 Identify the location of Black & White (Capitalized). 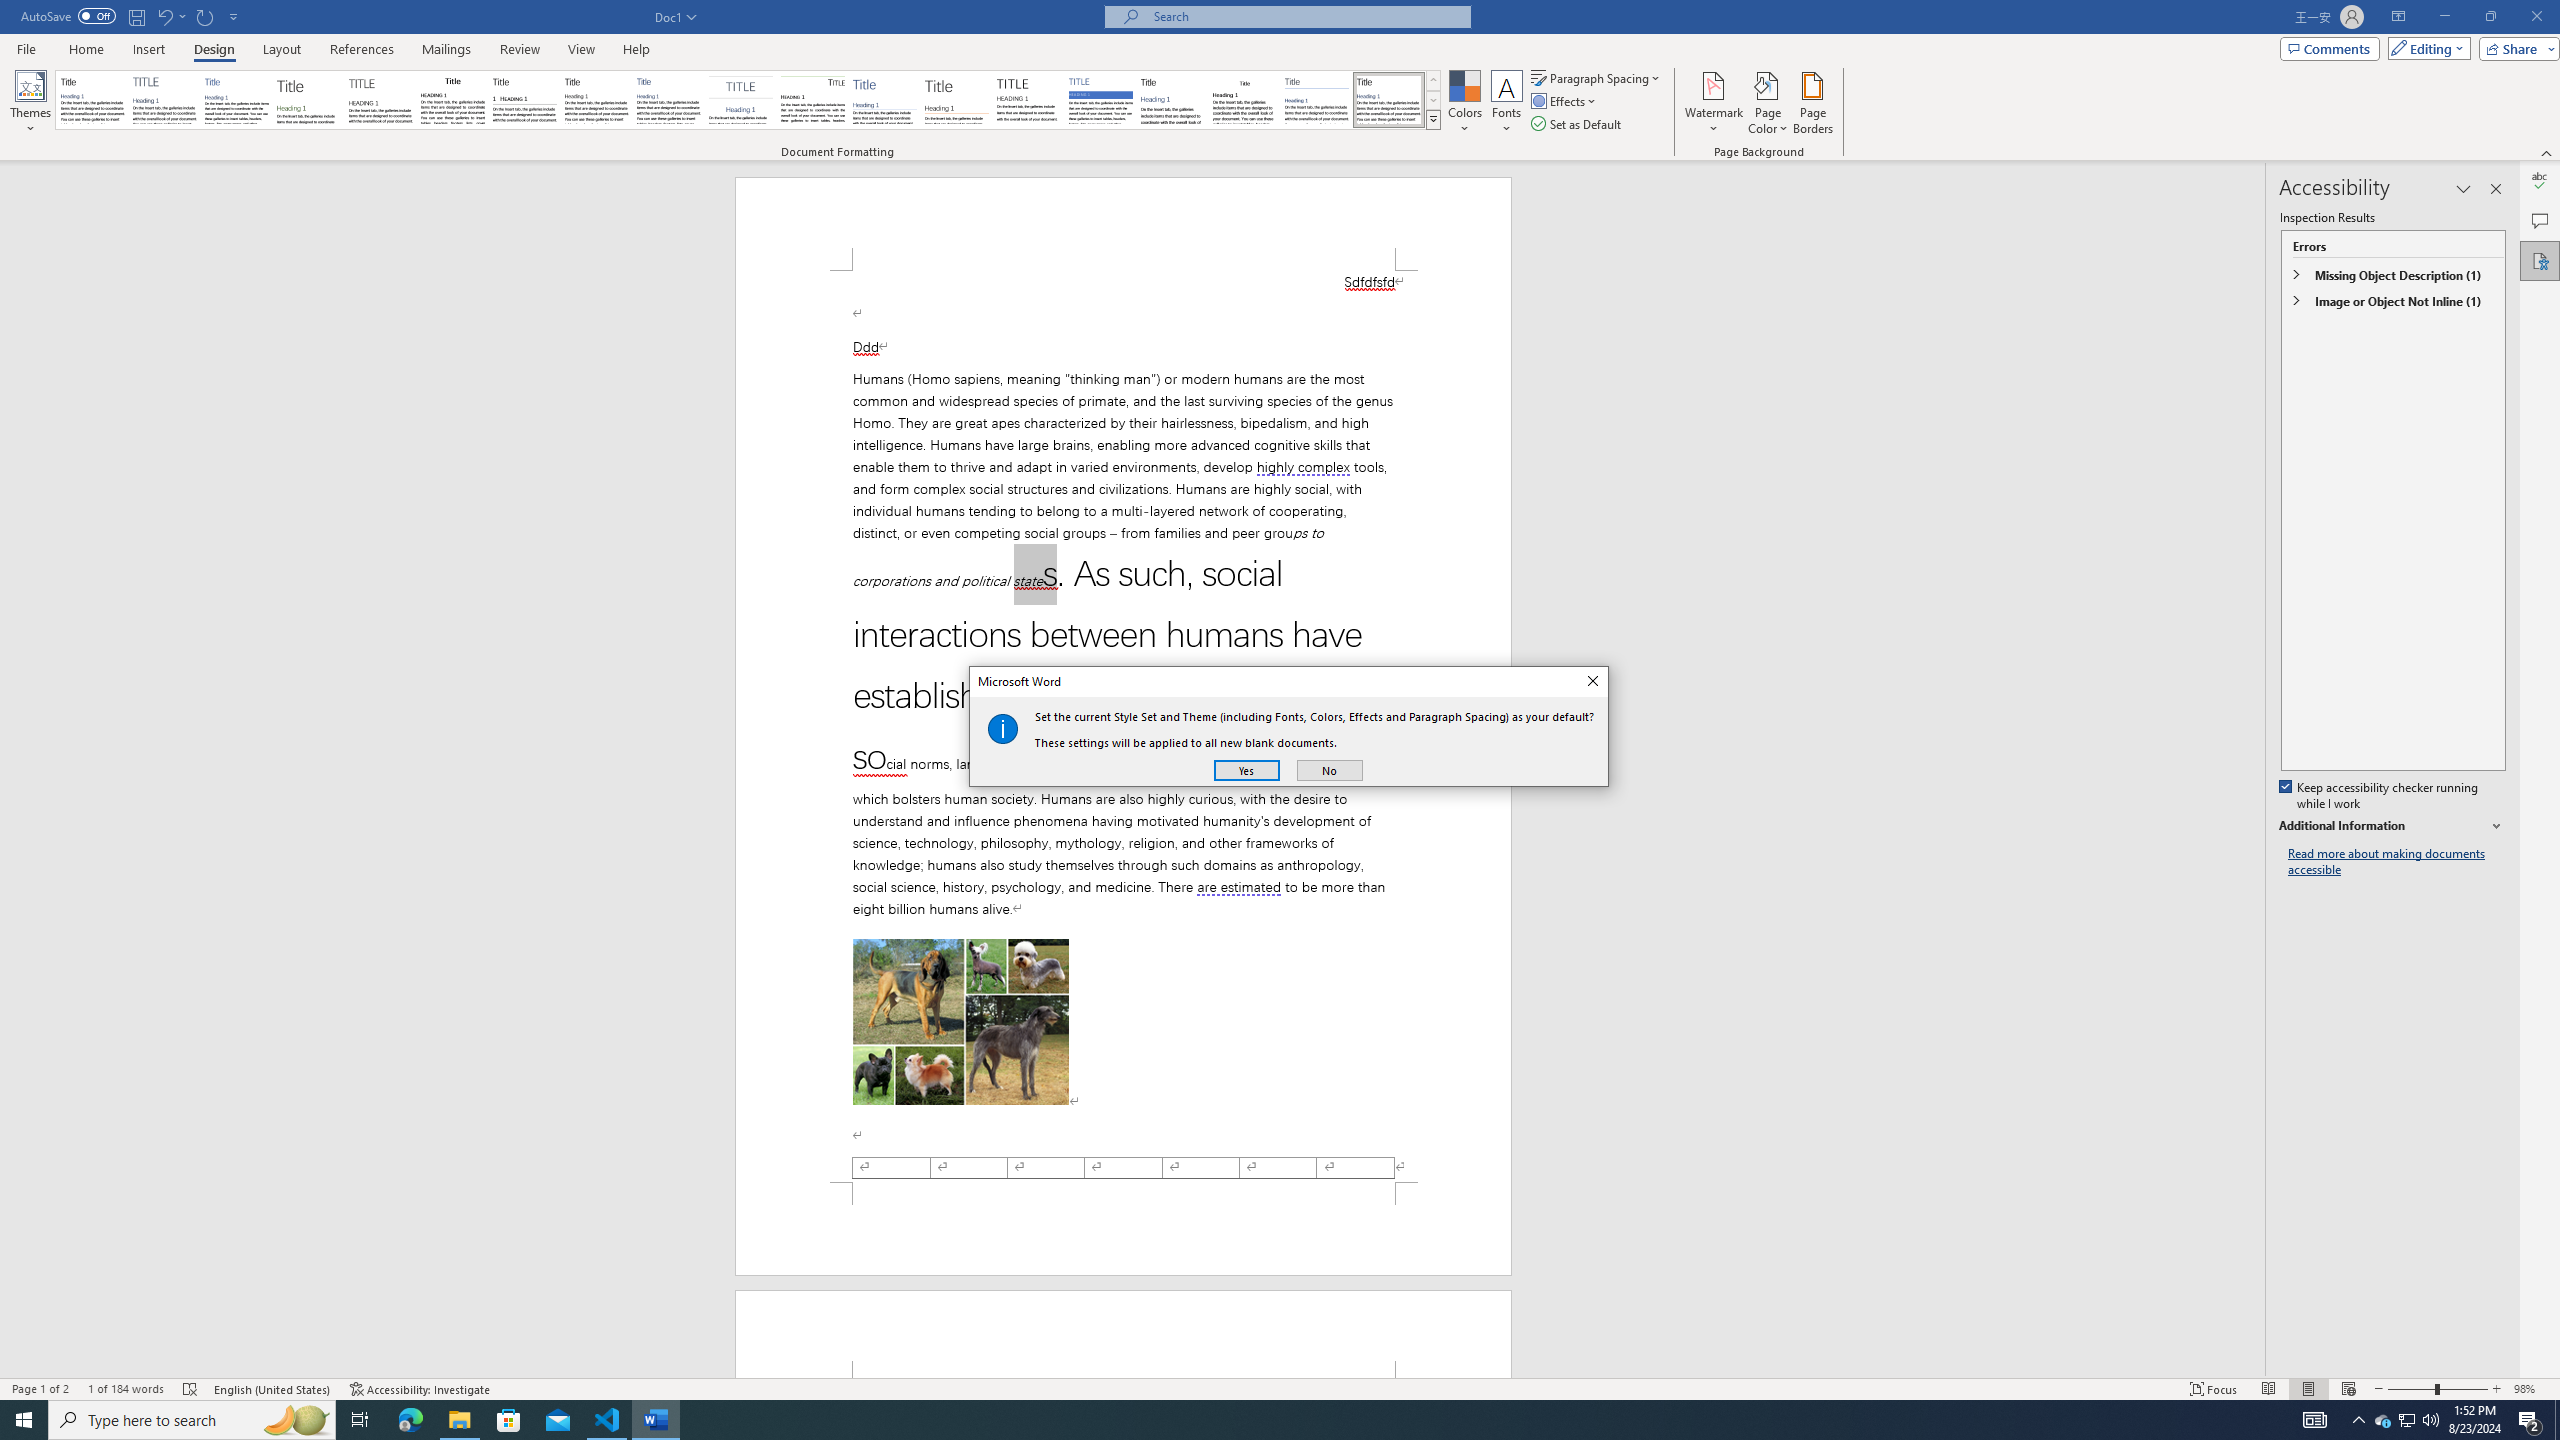
(381, 100).